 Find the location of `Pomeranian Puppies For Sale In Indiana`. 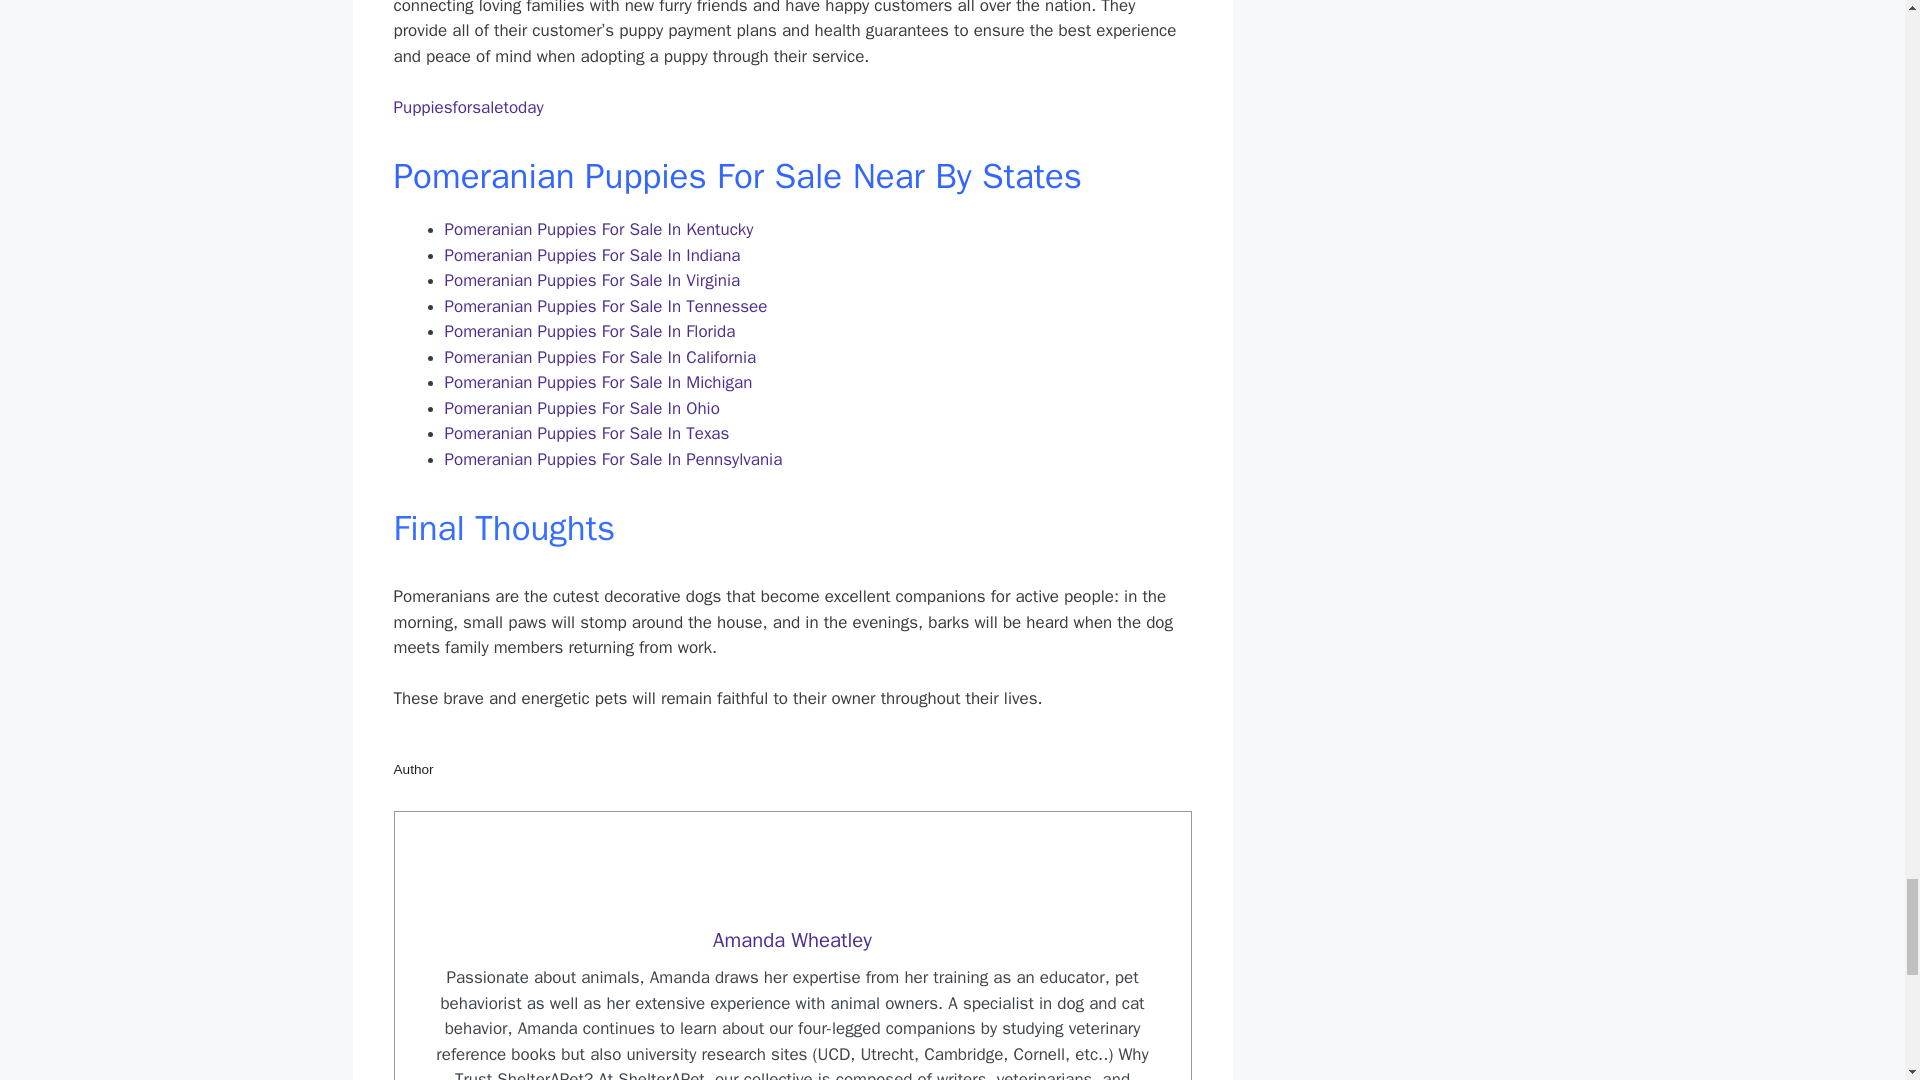

Pomeranian Puppies For Sale In Indiana is located at coordinates (591, 255).